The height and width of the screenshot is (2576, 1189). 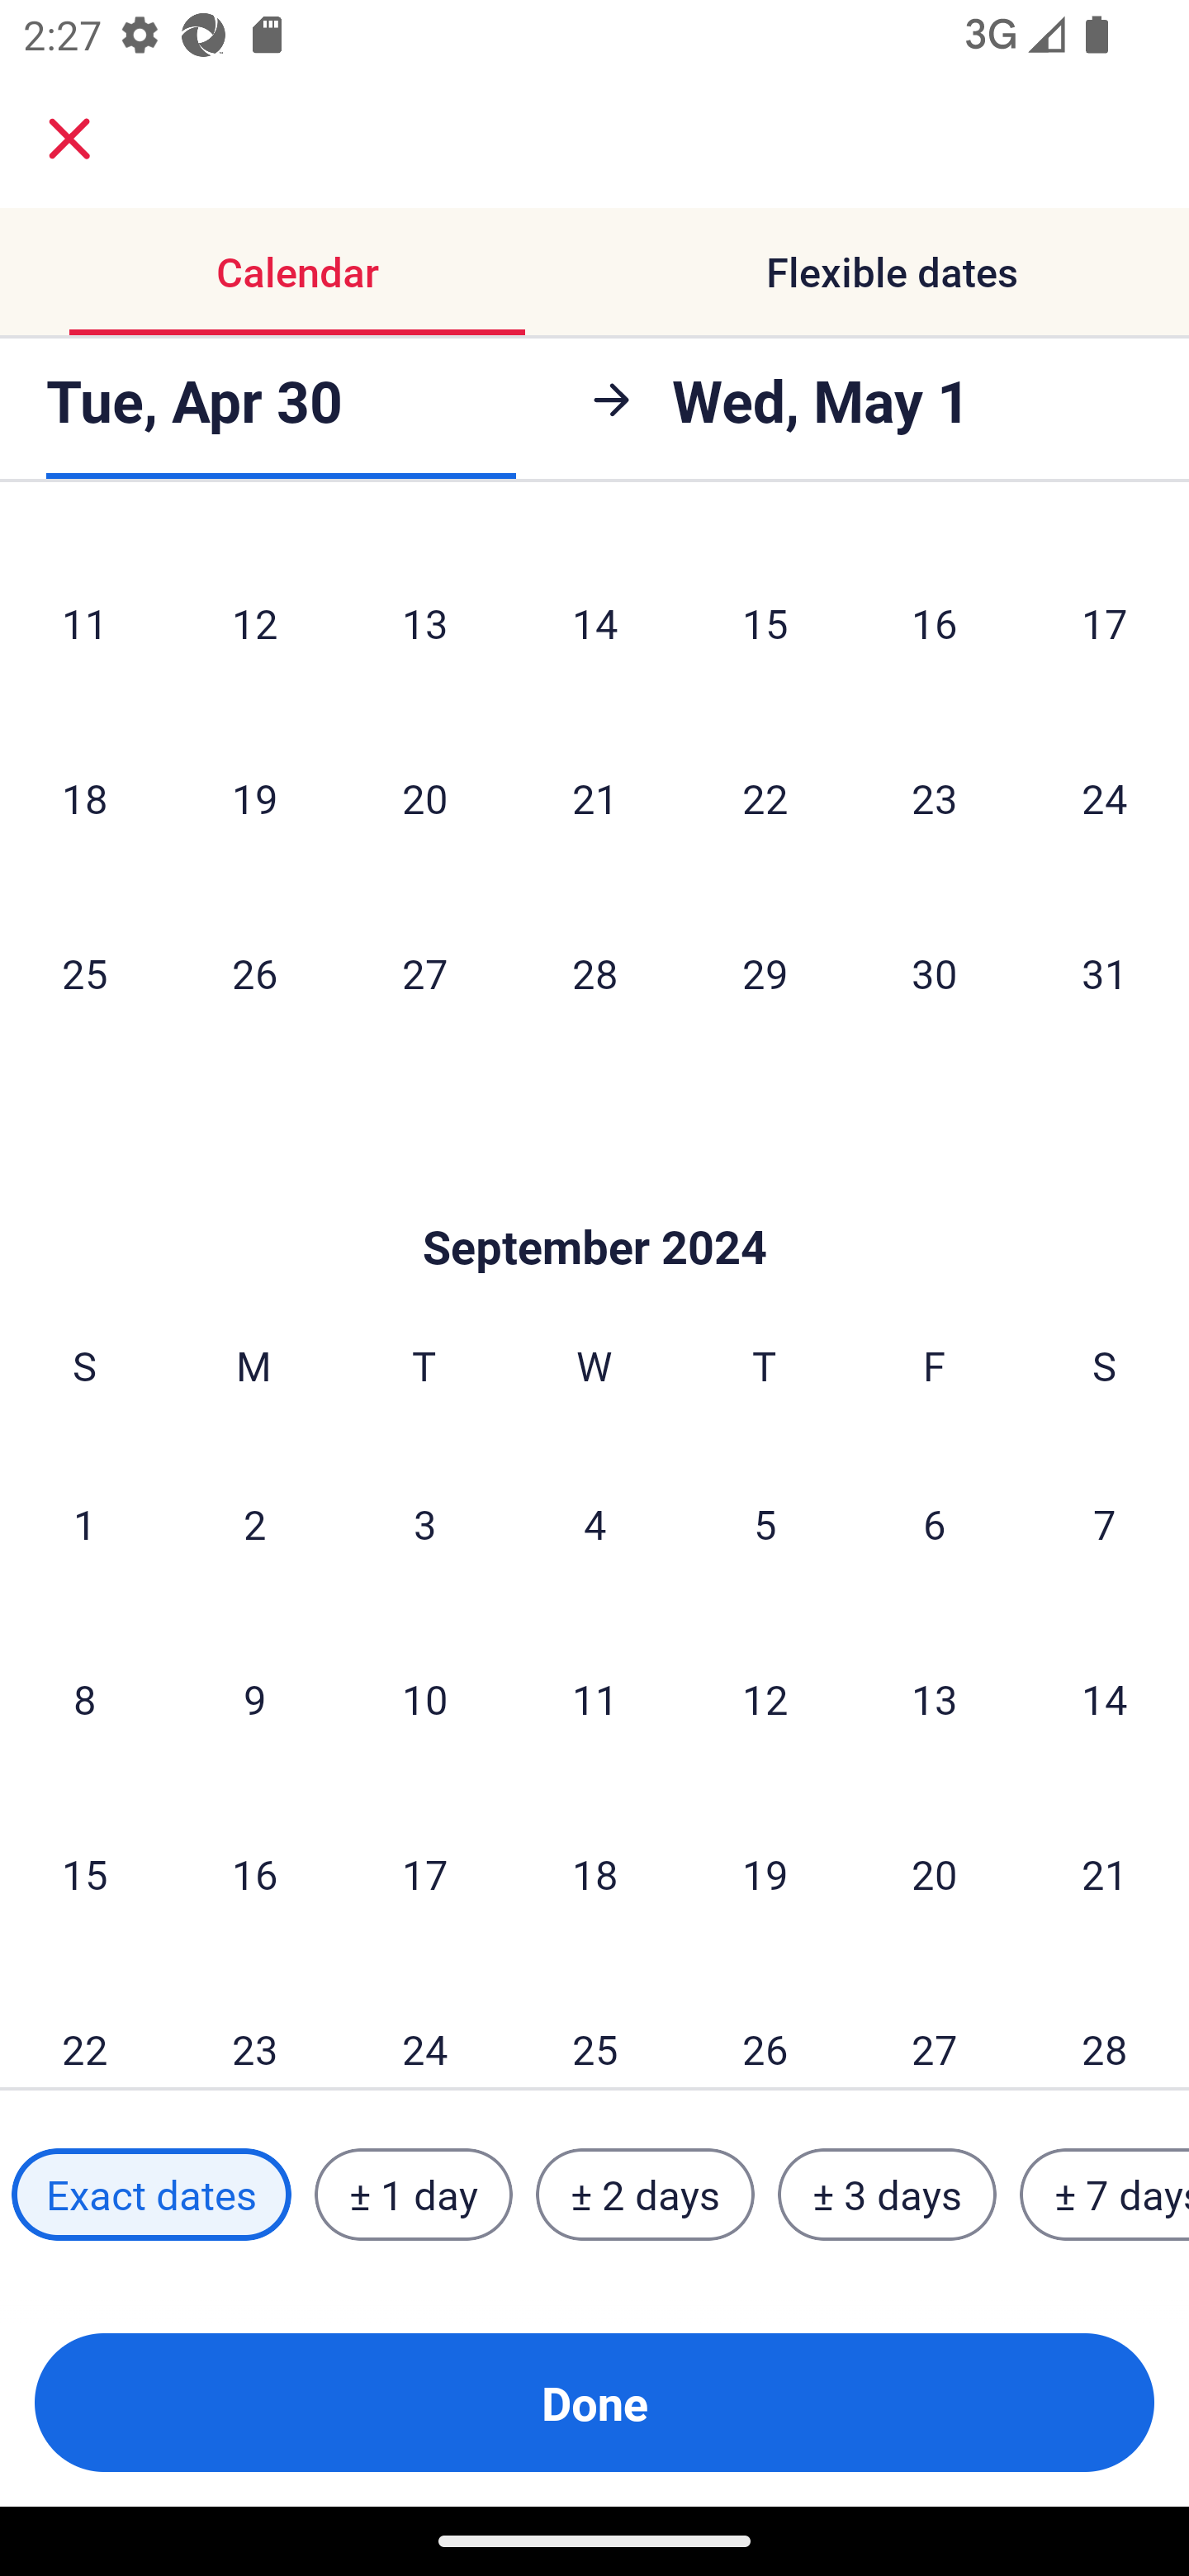 I want to click on 3 Tuesday, September 3, 2024, so click(x=424, y=1523).